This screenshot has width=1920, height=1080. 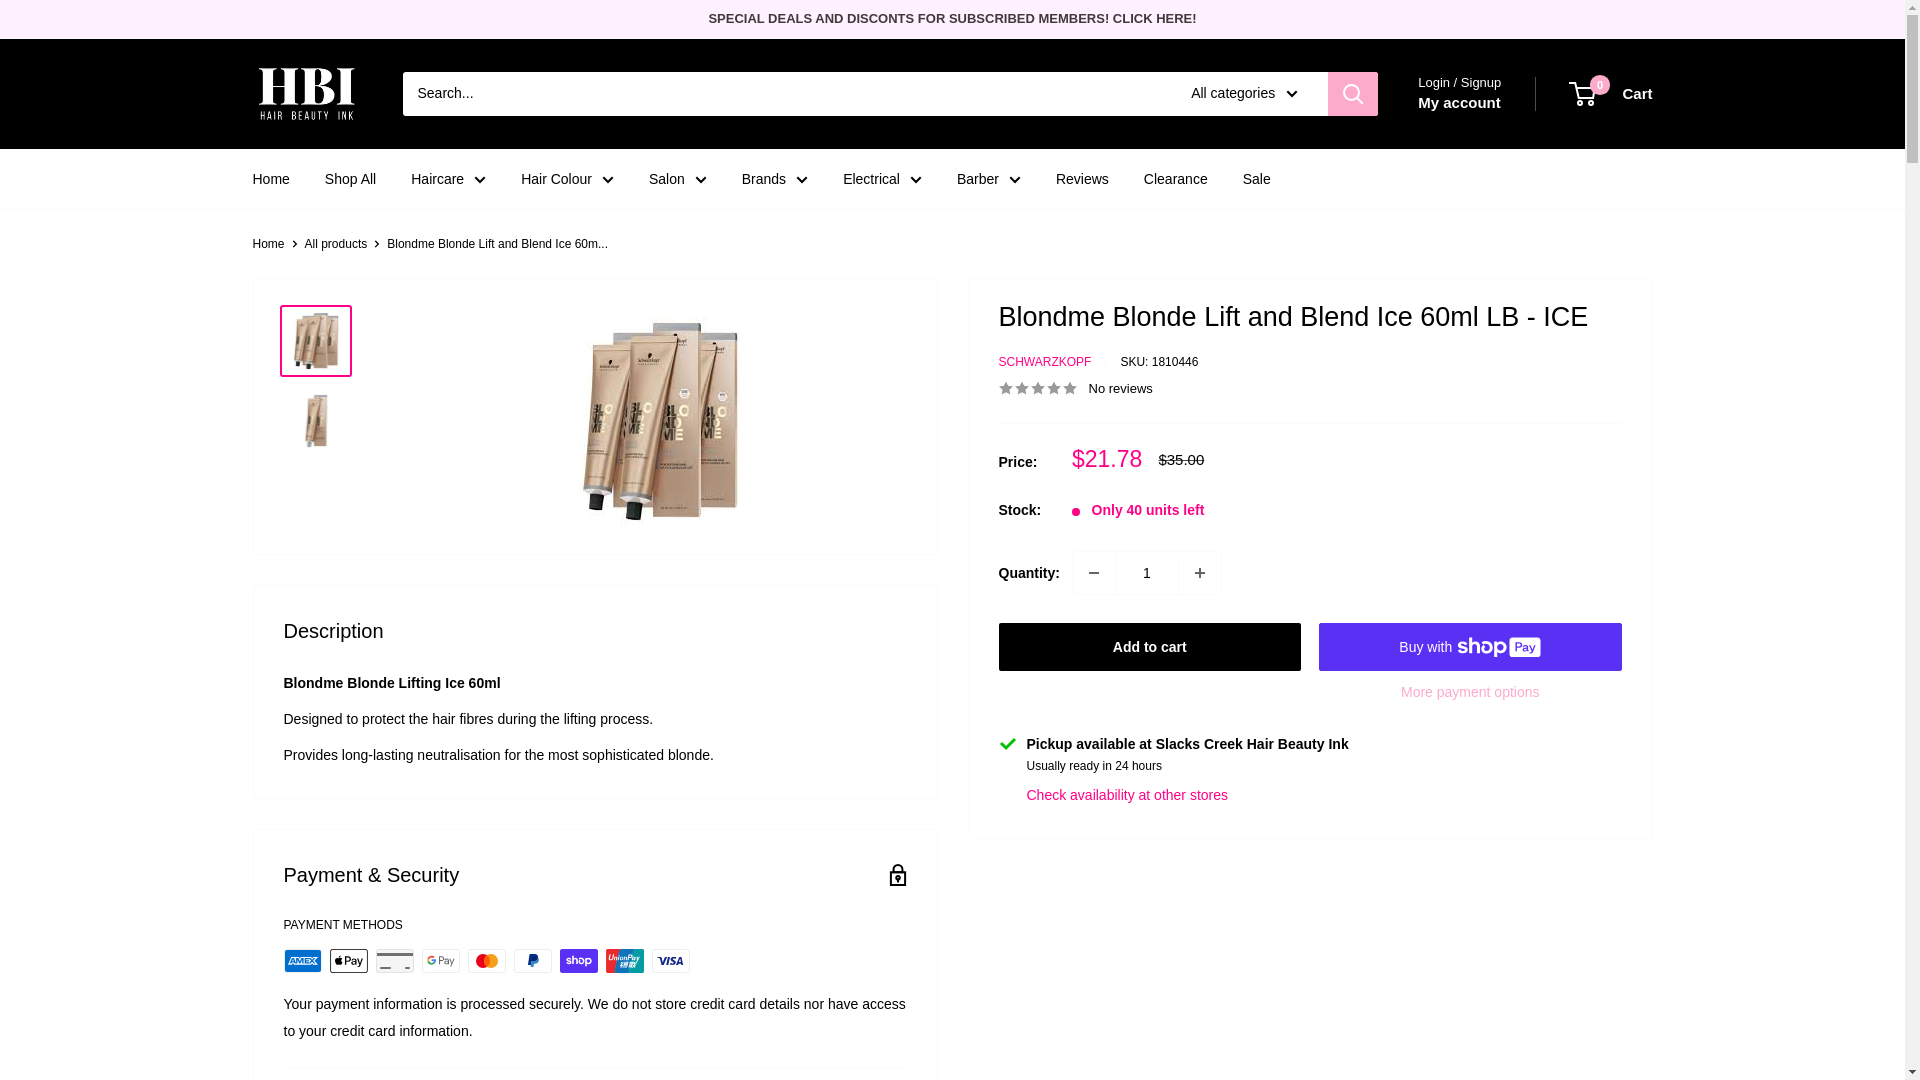 What do you see at coordinates (1127, 795) in the screenshot?
I see `Check availability at other stores` at bounding box center [1127, 795].